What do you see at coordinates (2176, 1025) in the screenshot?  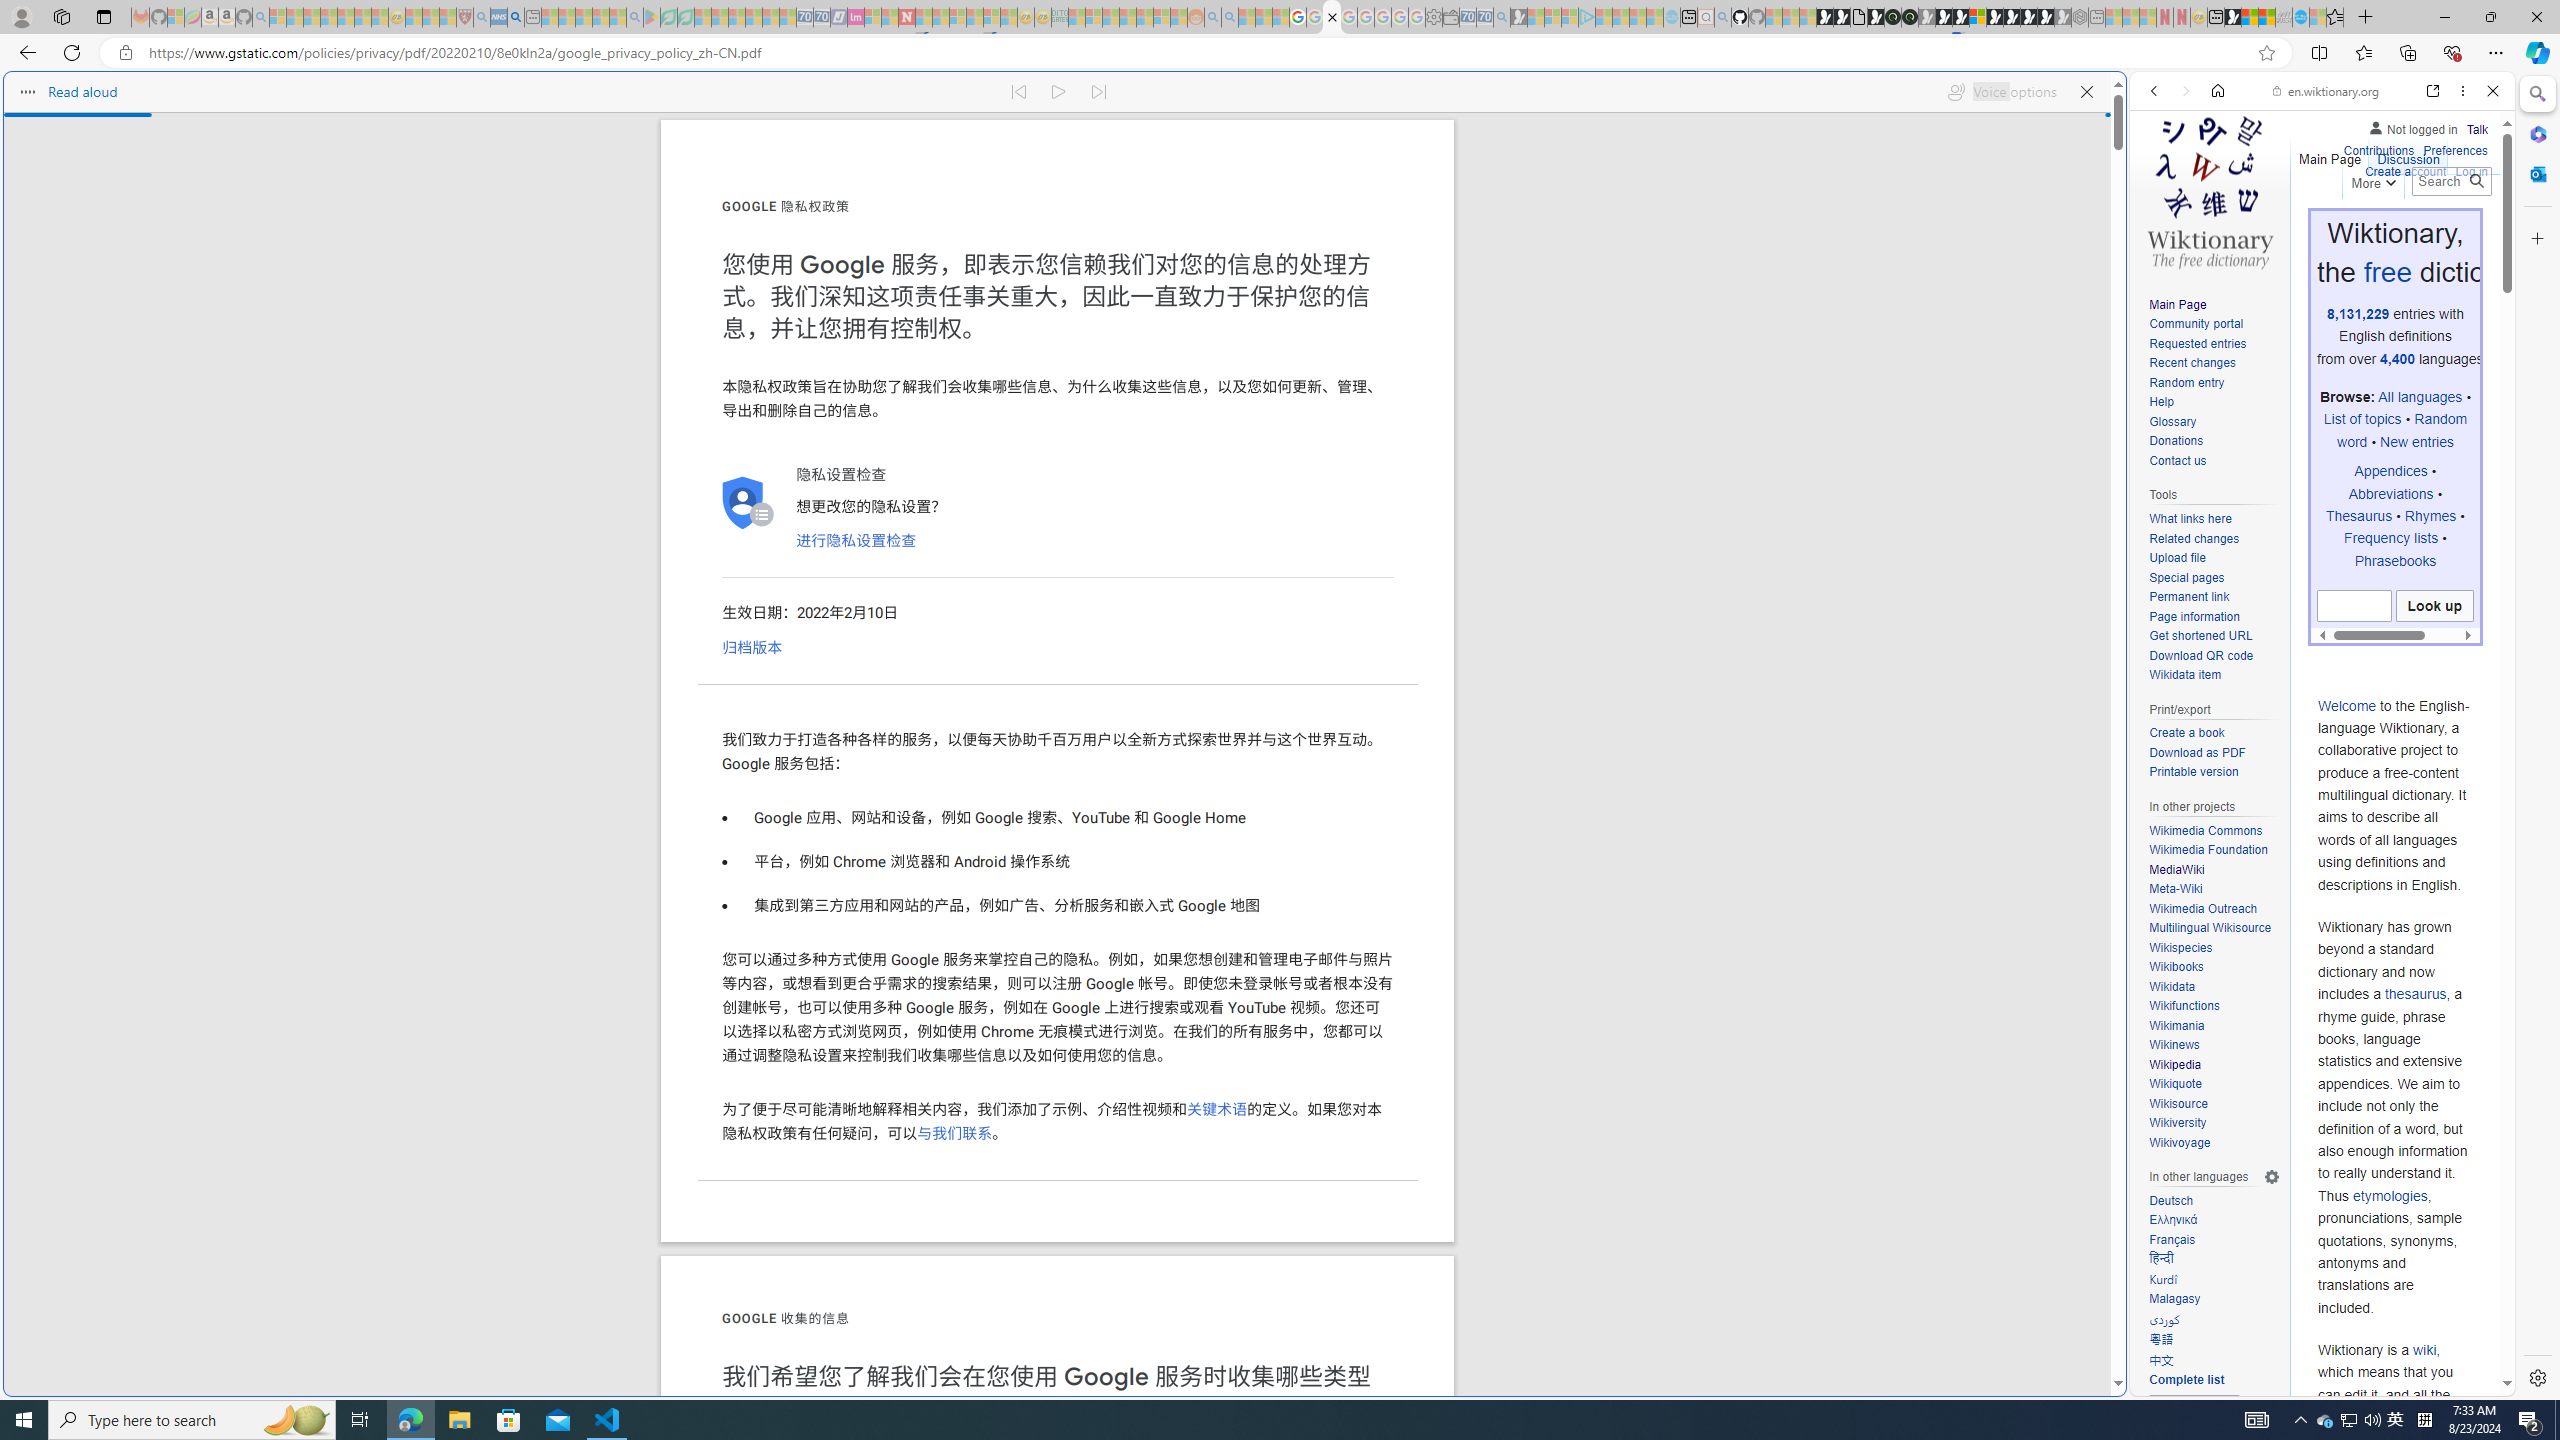 I see `Wikimania` at bounding box center [2176, 1025].